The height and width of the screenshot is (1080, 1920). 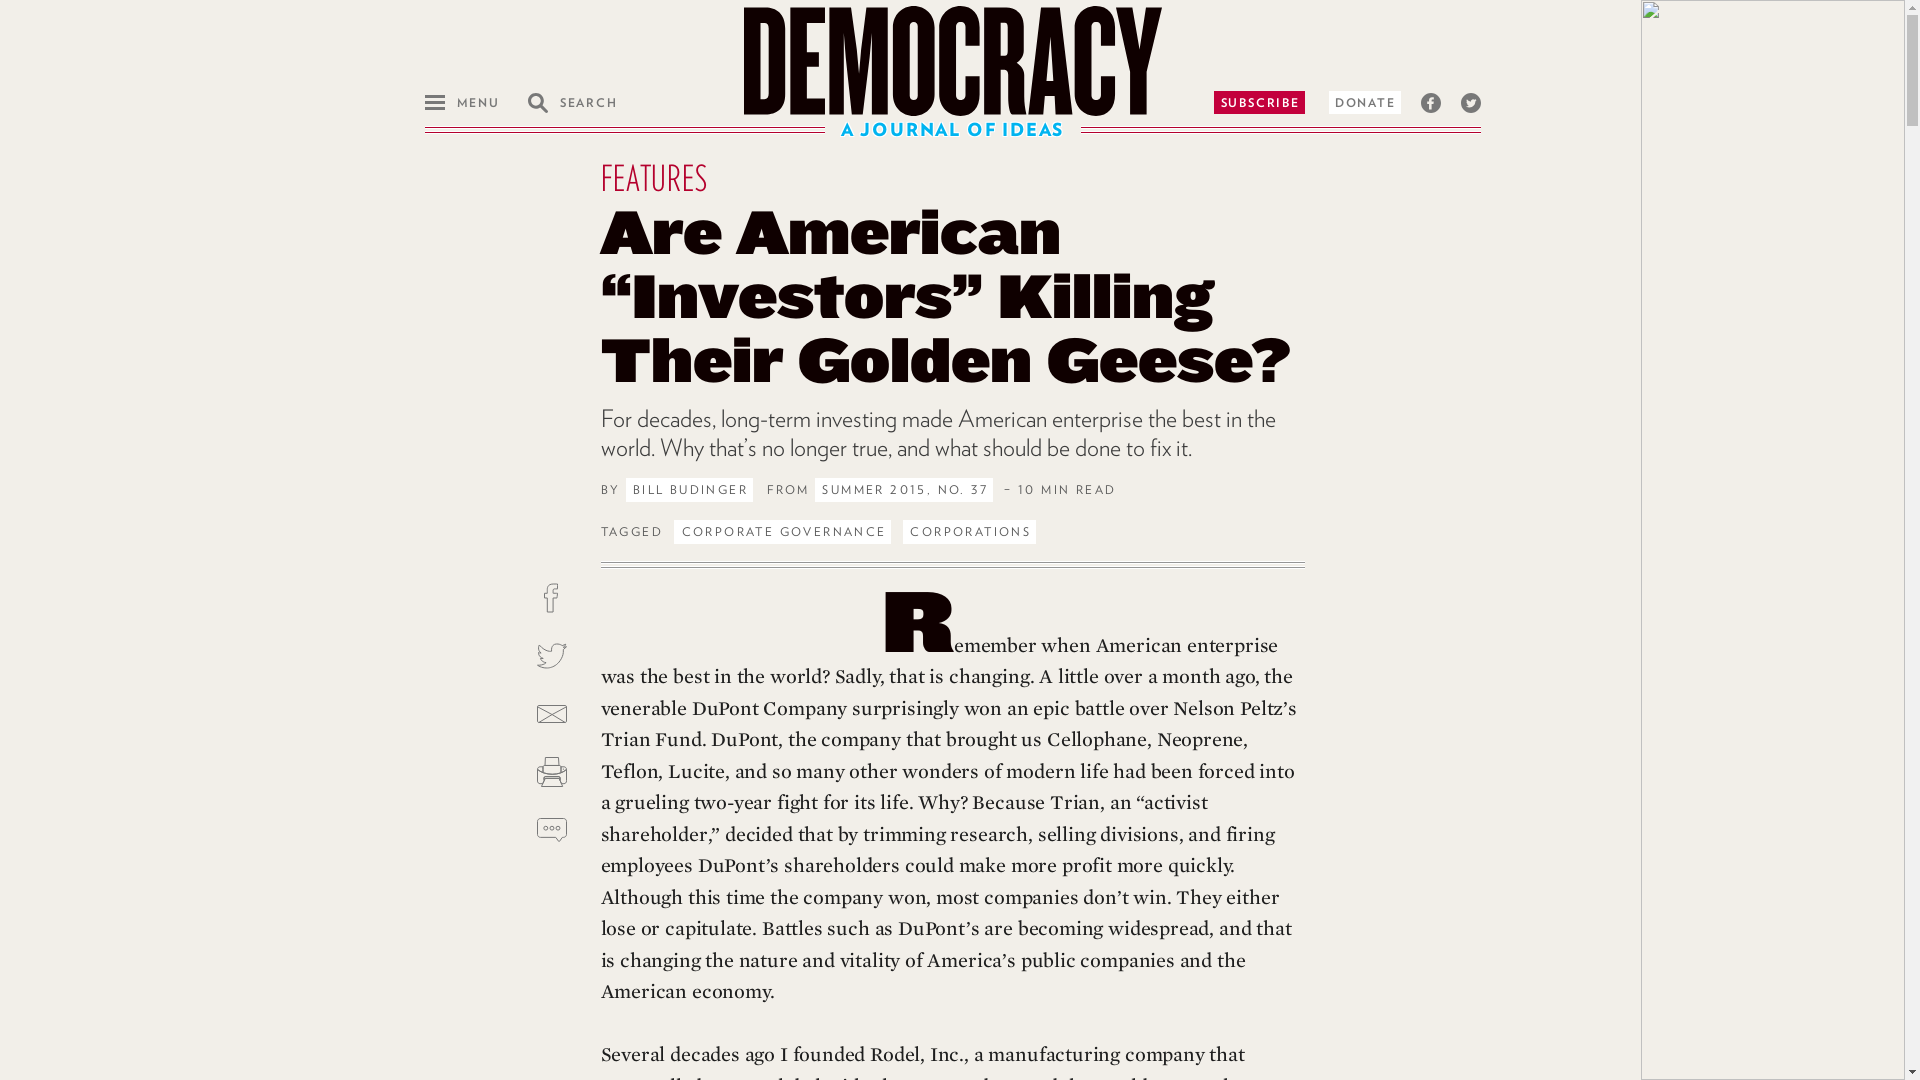 What do you see at coordinates (903, 490) in the screenshot?
I see `SUMMER 2015, NO. 37` at bounding box center [903, 490].